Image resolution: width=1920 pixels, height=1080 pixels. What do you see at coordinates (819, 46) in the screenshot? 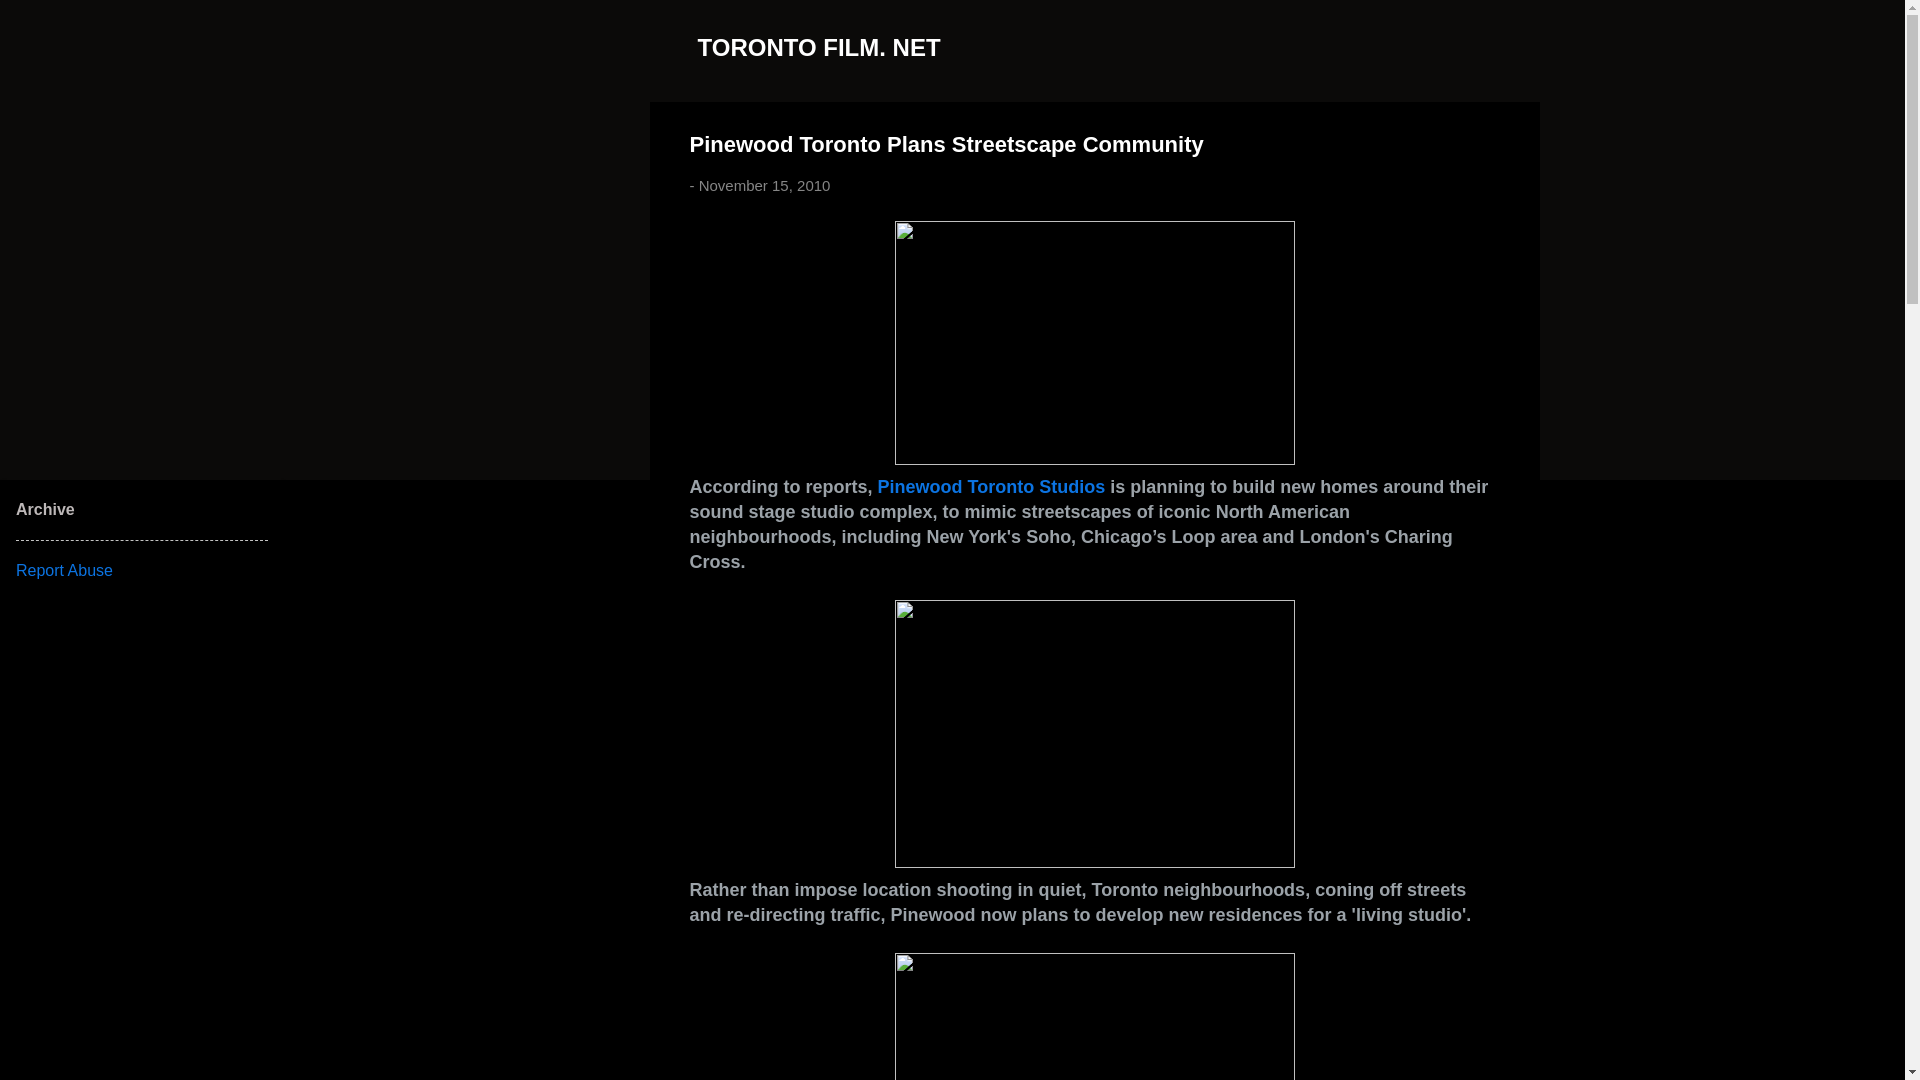
I see `TORONTO FILM. NET` at bounding box center [819, 46].